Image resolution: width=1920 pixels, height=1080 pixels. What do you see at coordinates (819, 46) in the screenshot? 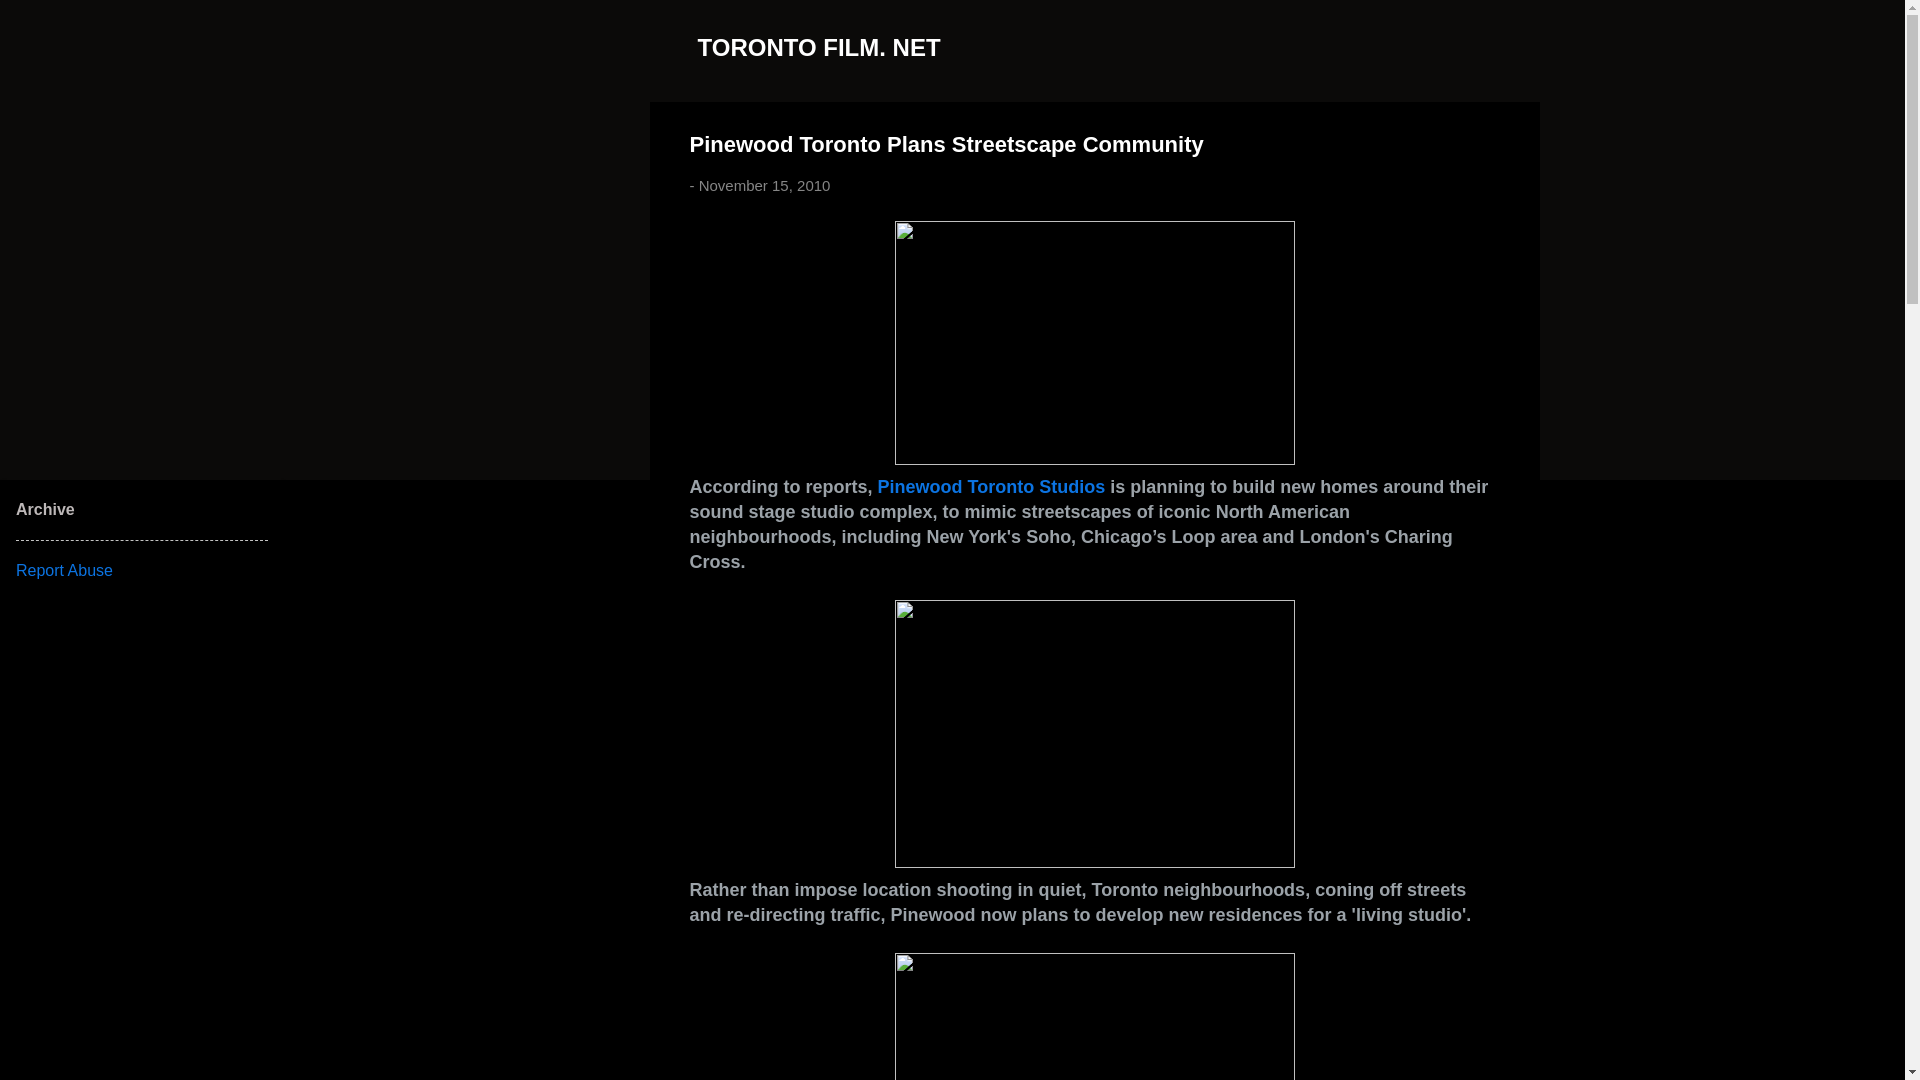
I see `TORONTO FILM. NET` at bounding box center [819, 46].